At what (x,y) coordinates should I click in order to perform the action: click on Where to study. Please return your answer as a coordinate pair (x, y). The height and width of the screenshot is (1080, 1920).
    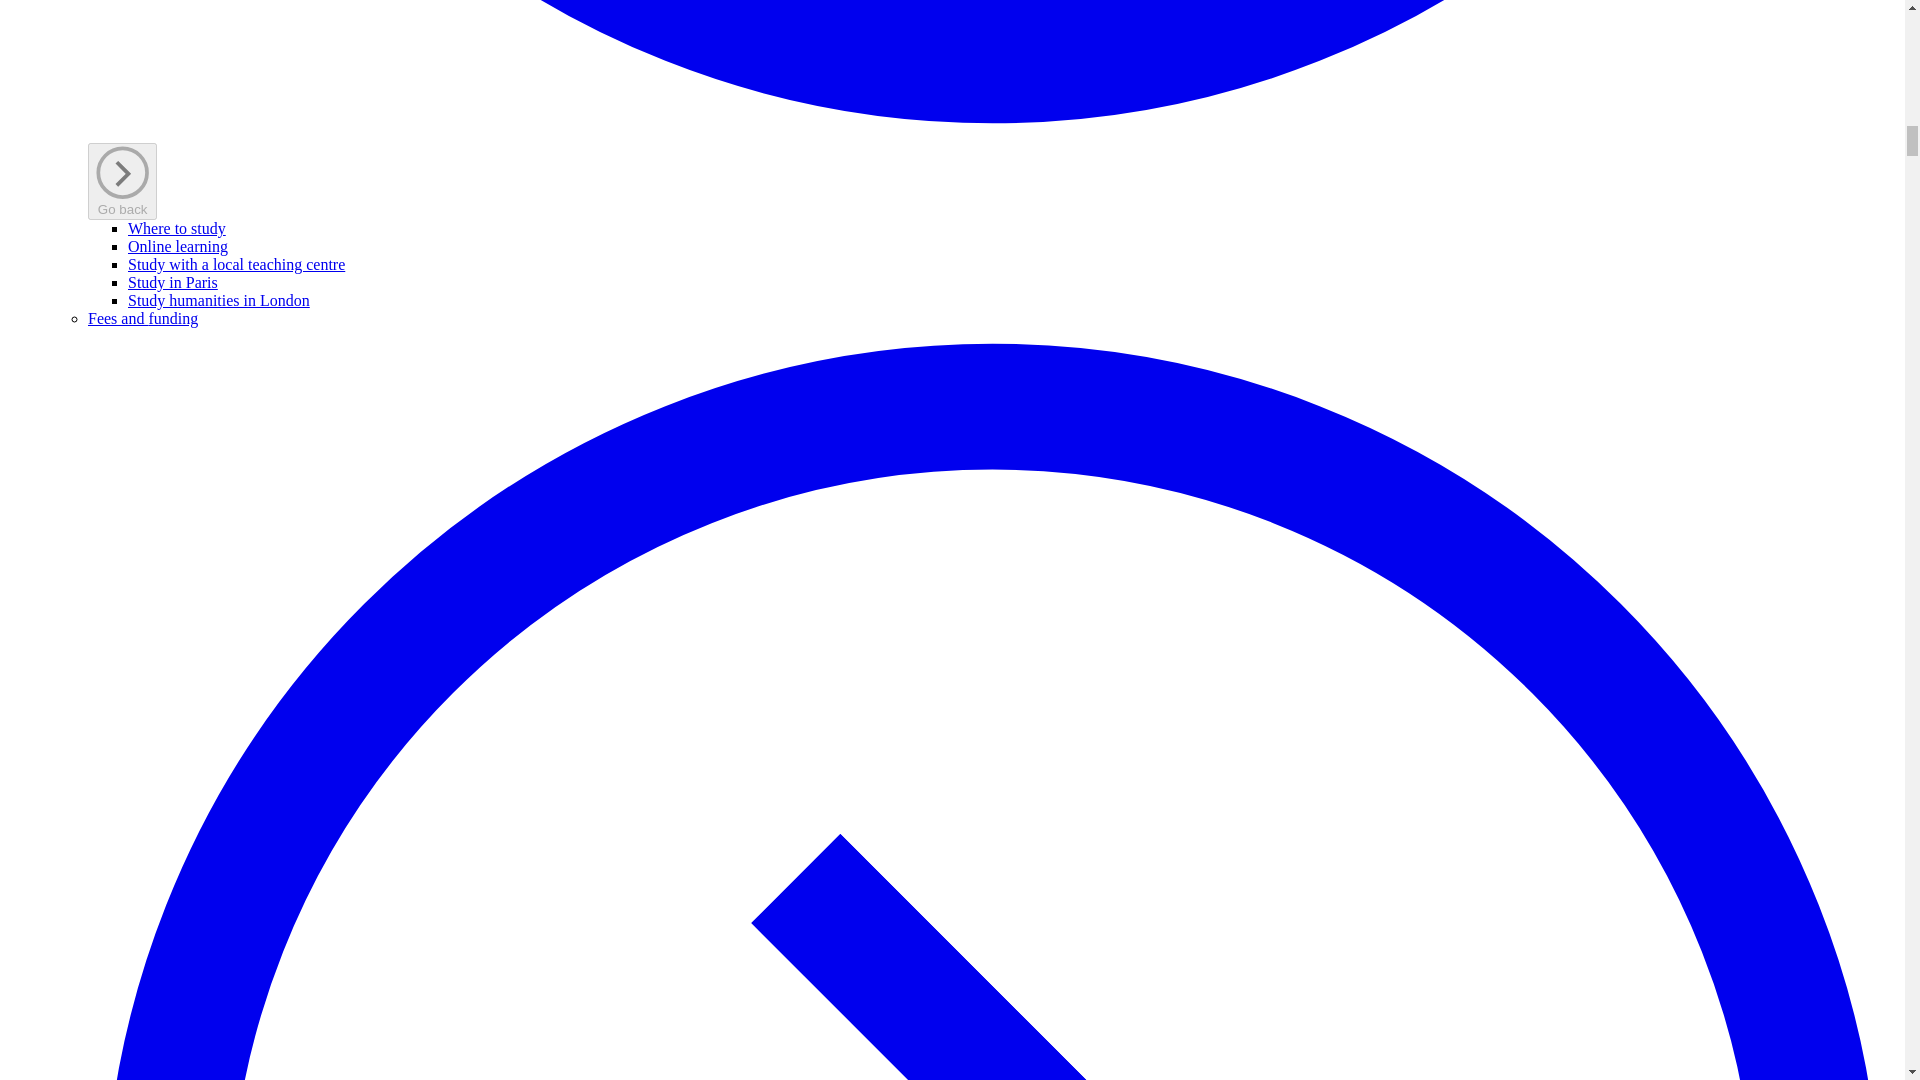
    Looking at the image, I should click on (177, 228).